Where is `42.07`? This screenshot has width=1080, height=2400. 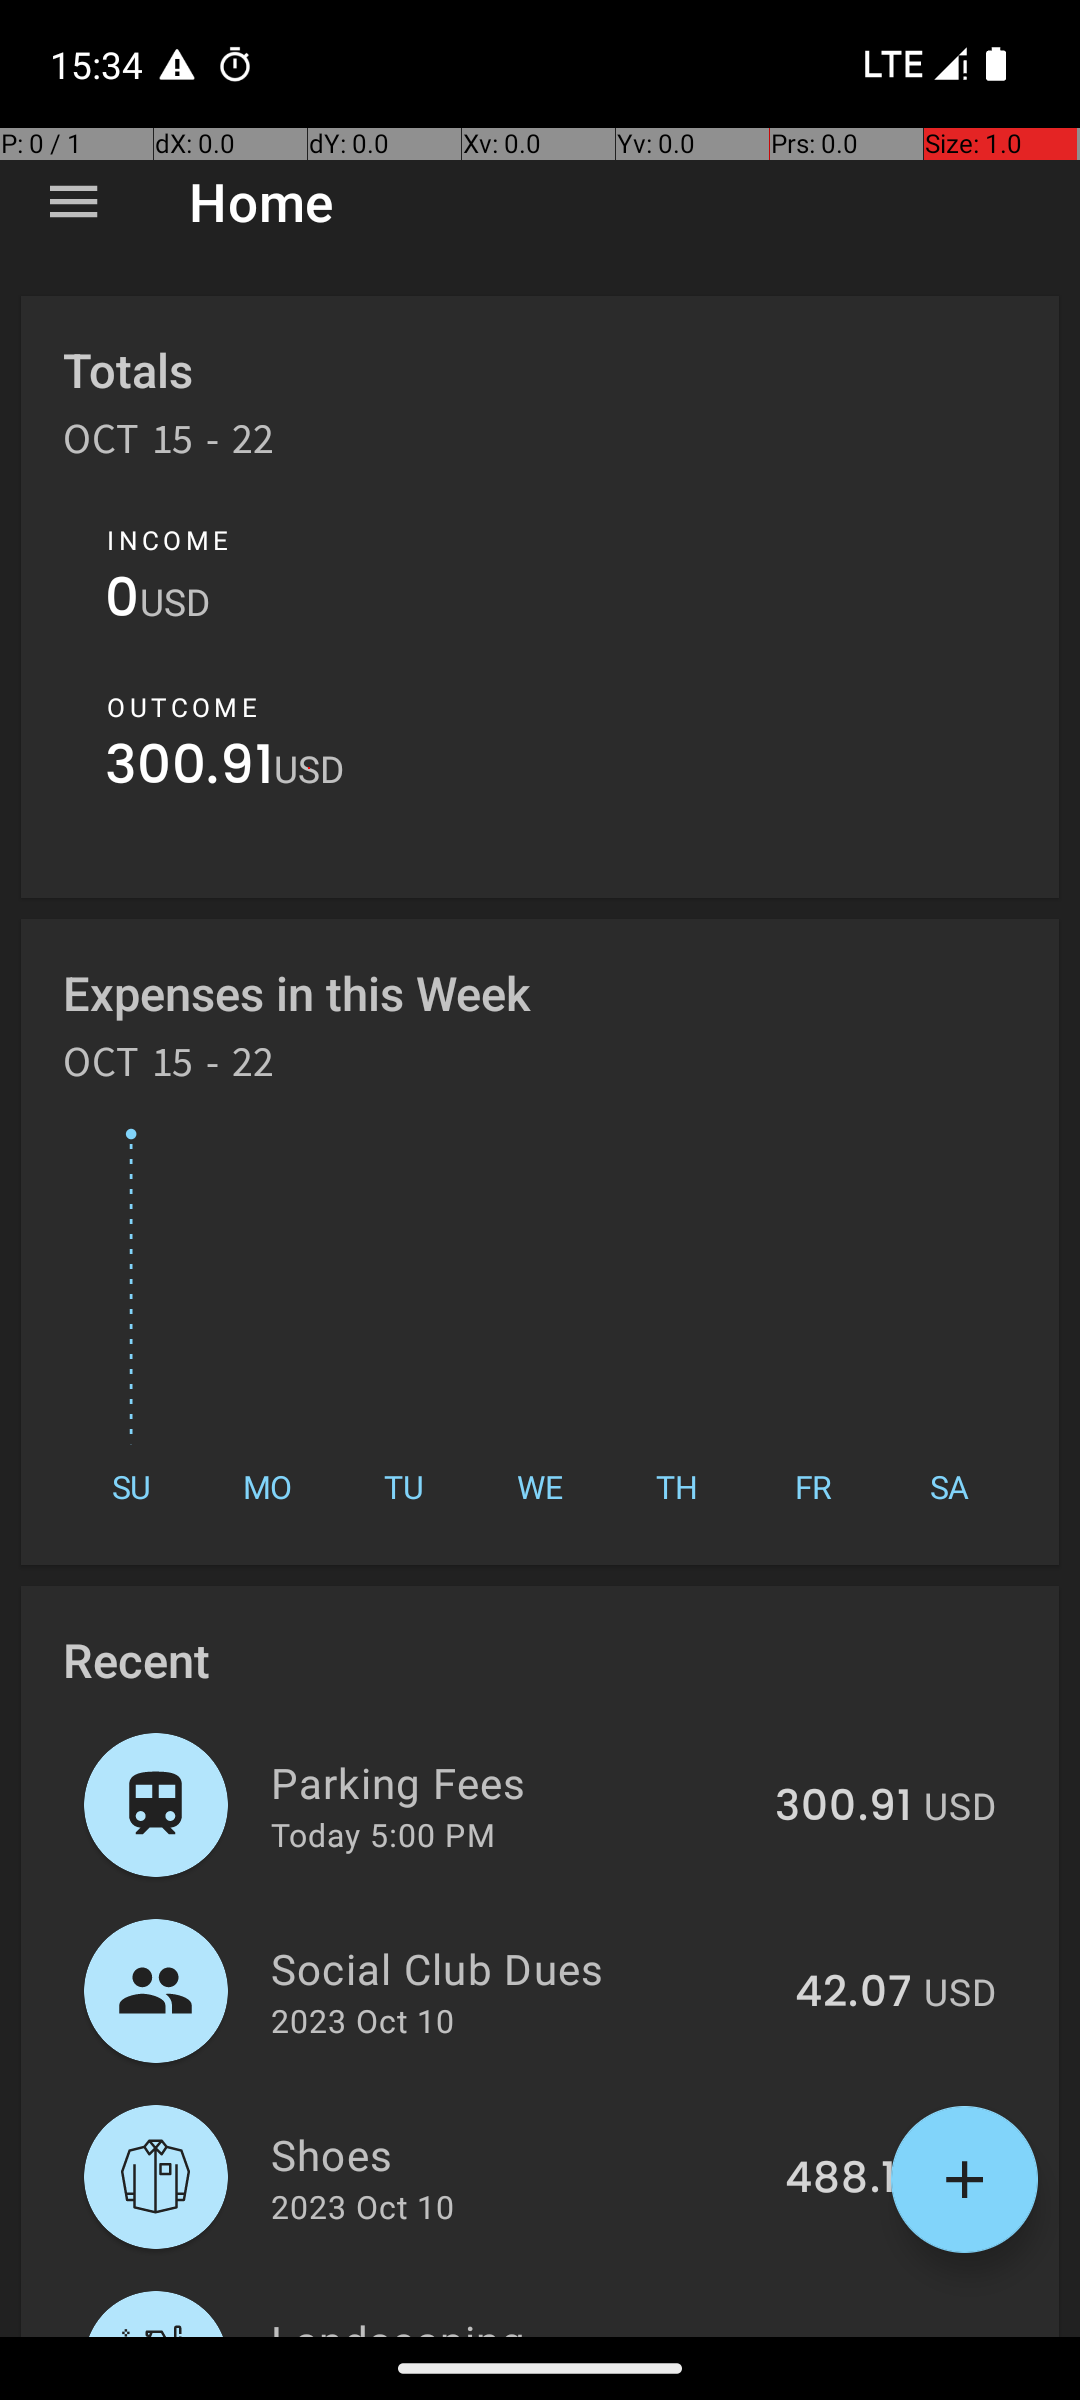
42.07 is located at coordinates (854, 1993).